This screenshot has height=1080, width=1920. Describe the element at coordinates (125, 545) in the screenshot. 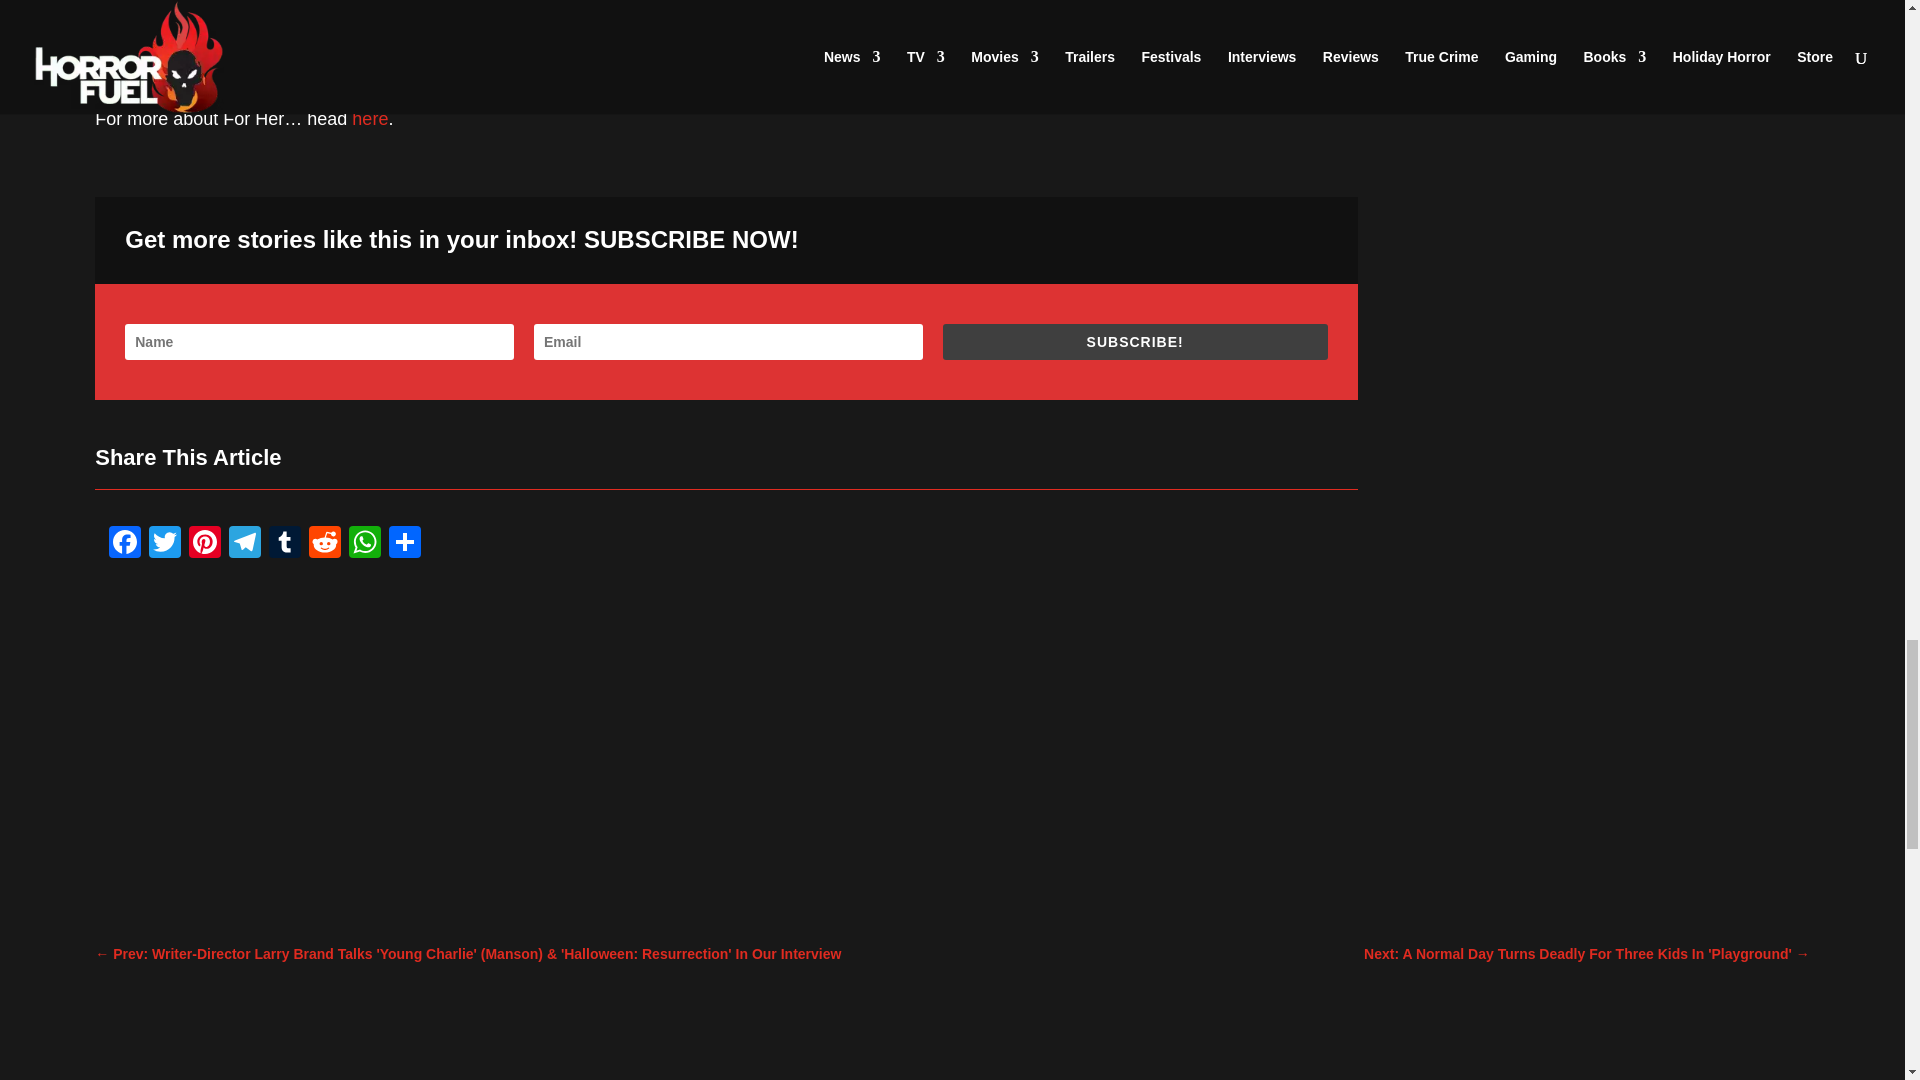

I see `Facebook` at that location.